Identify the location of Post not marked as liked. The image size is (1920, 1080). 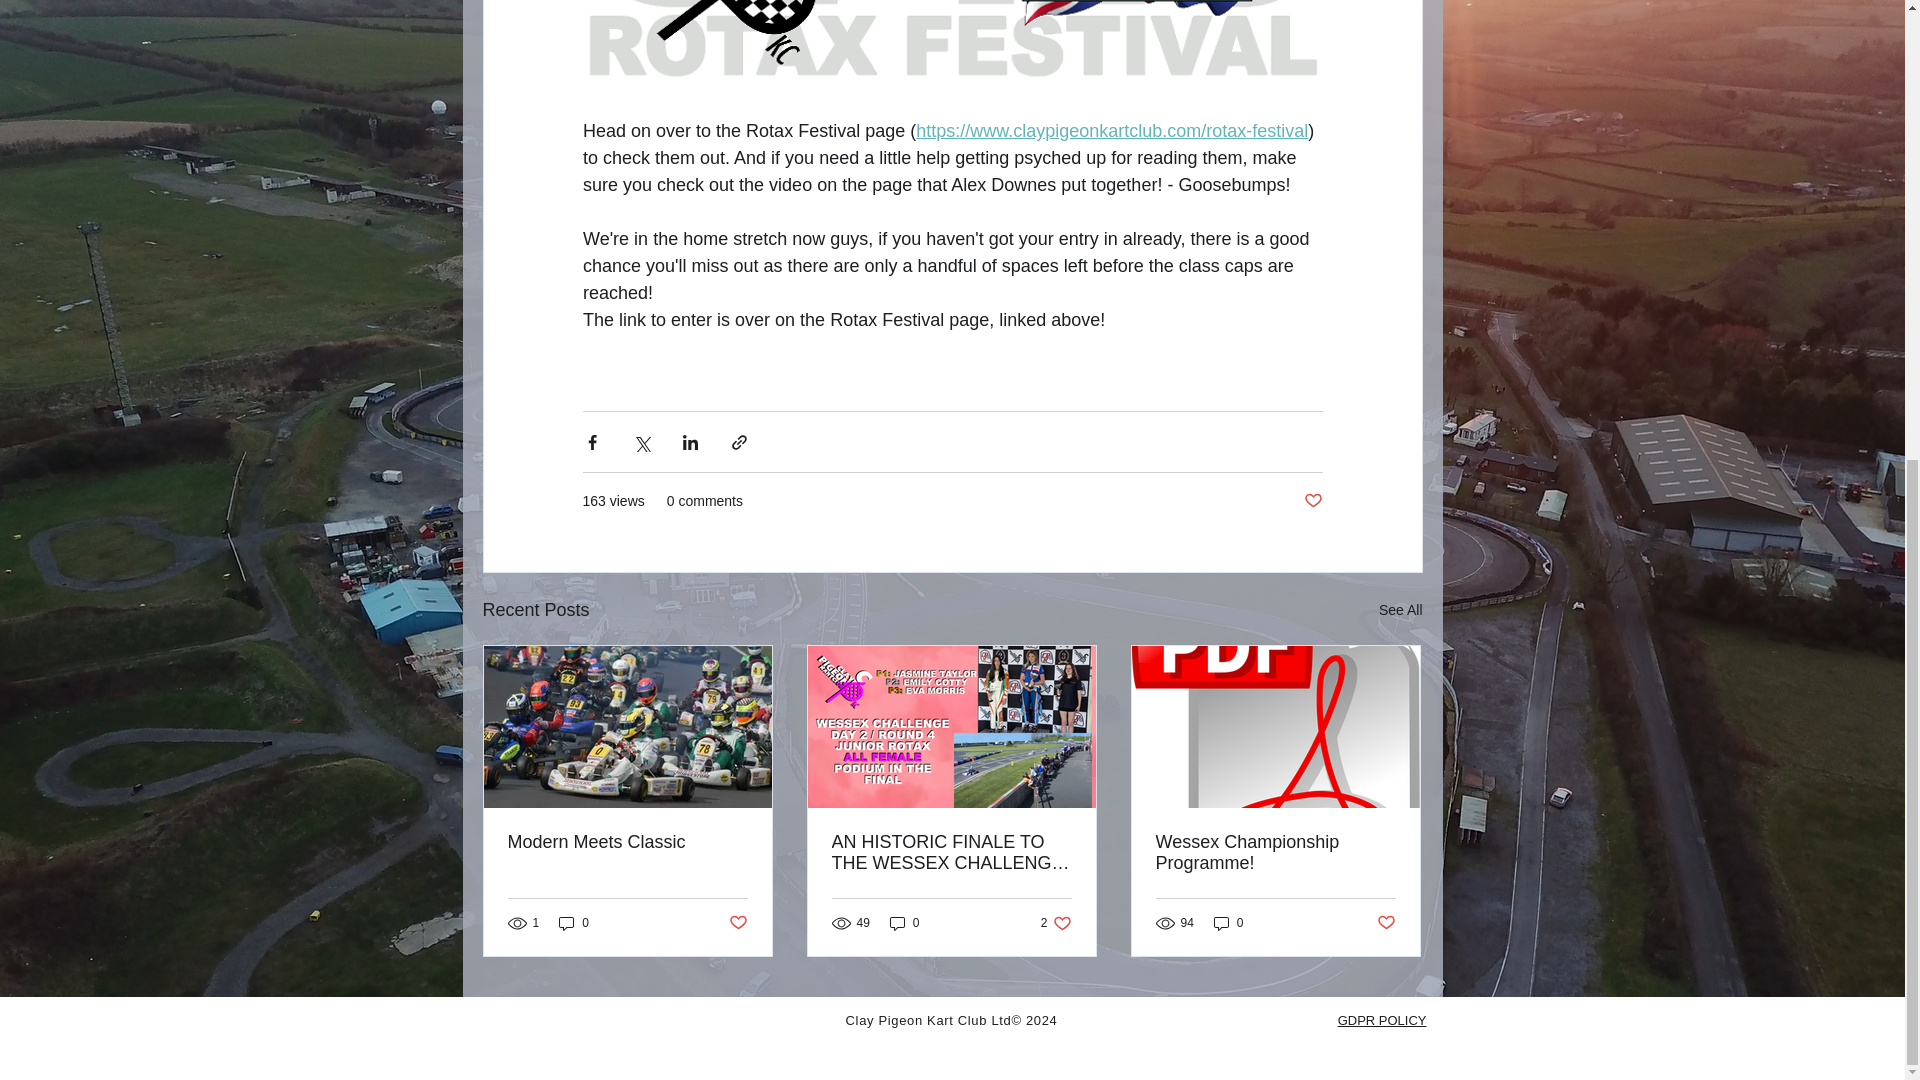
(736, 923).